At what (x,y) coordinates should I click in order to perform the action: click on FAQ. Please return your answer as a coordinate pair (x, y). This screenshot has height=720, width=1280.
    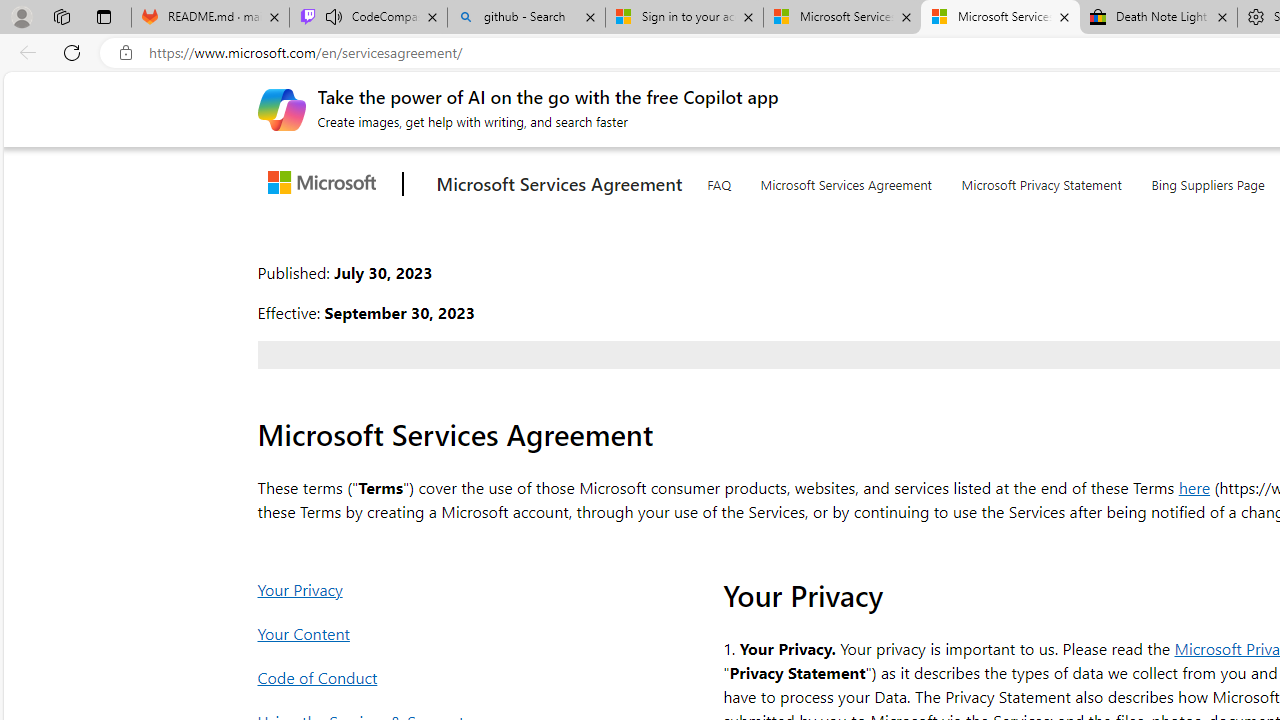
    Looking at the image, I should click on (718, 180).